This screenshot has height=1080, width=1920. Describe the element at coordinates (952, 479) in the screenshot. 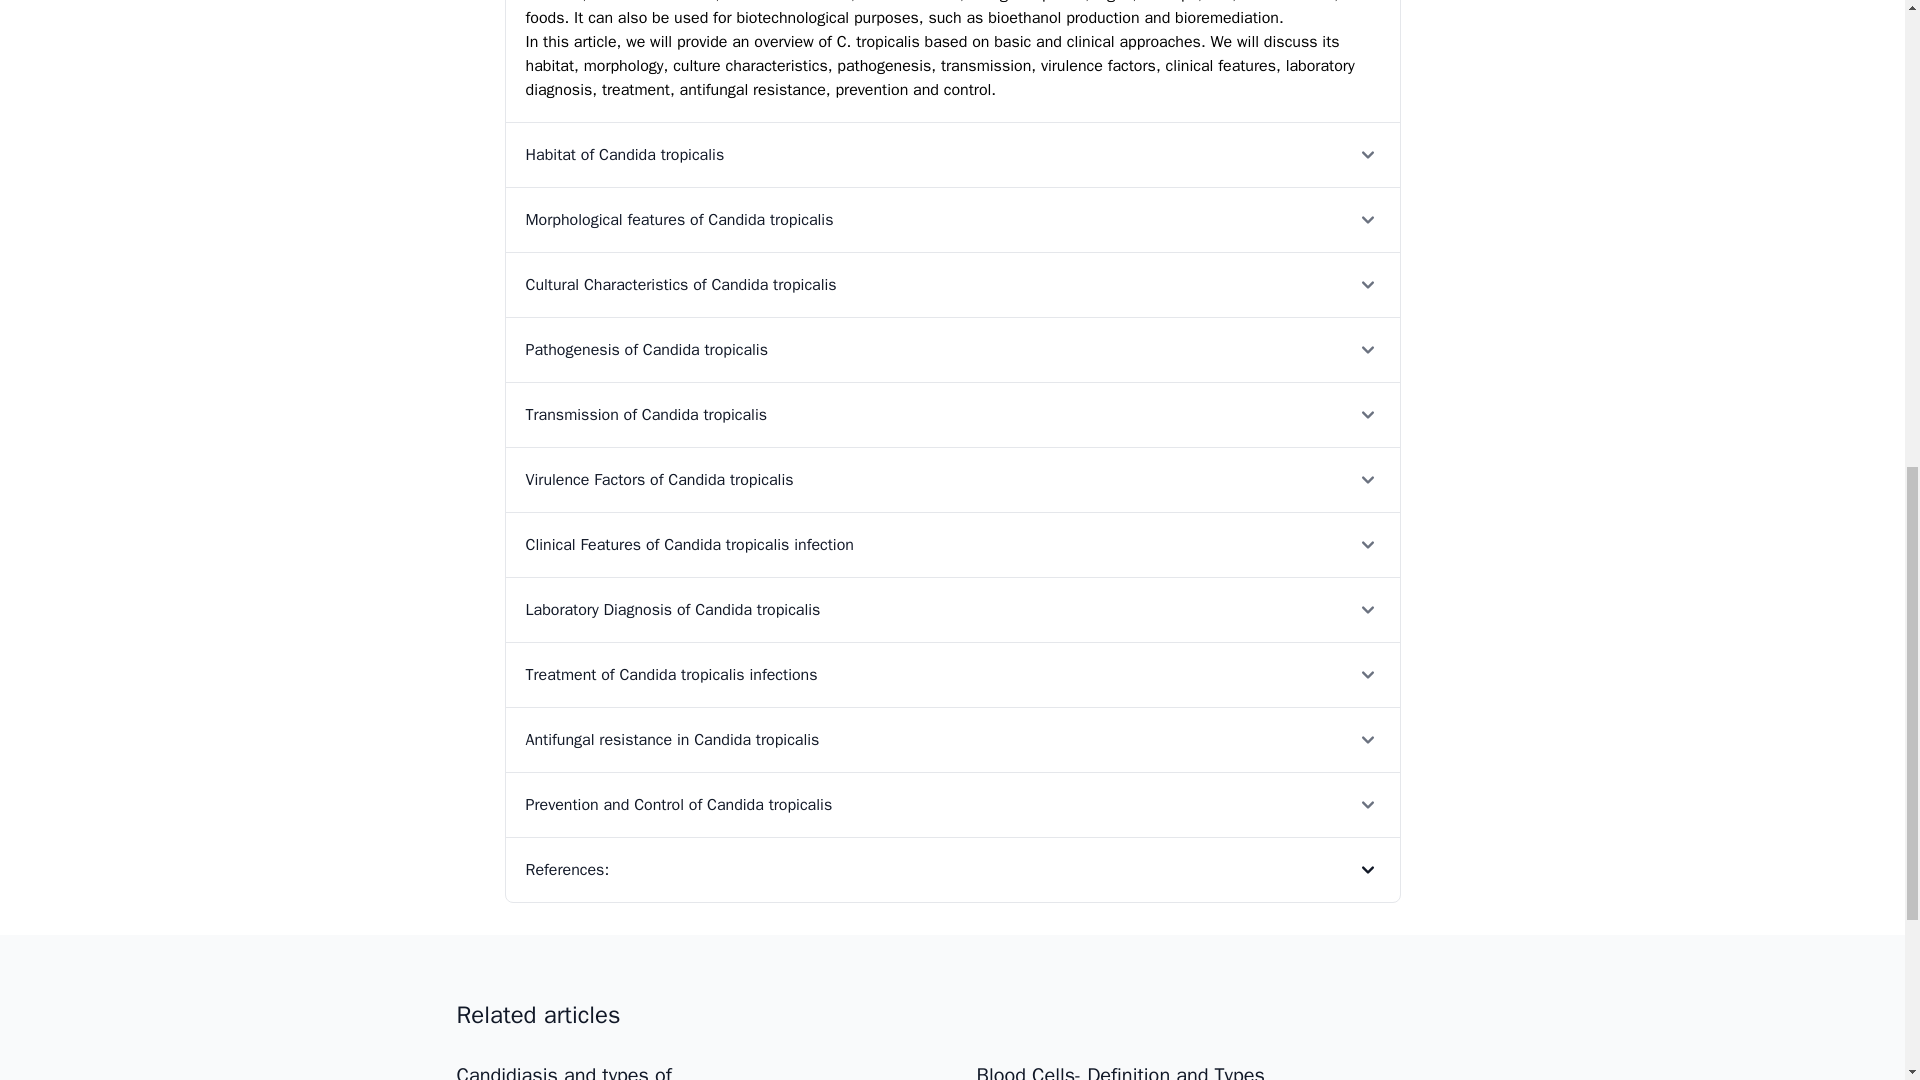

I see `Virulence Factors of Candida tropicalis` at that location.